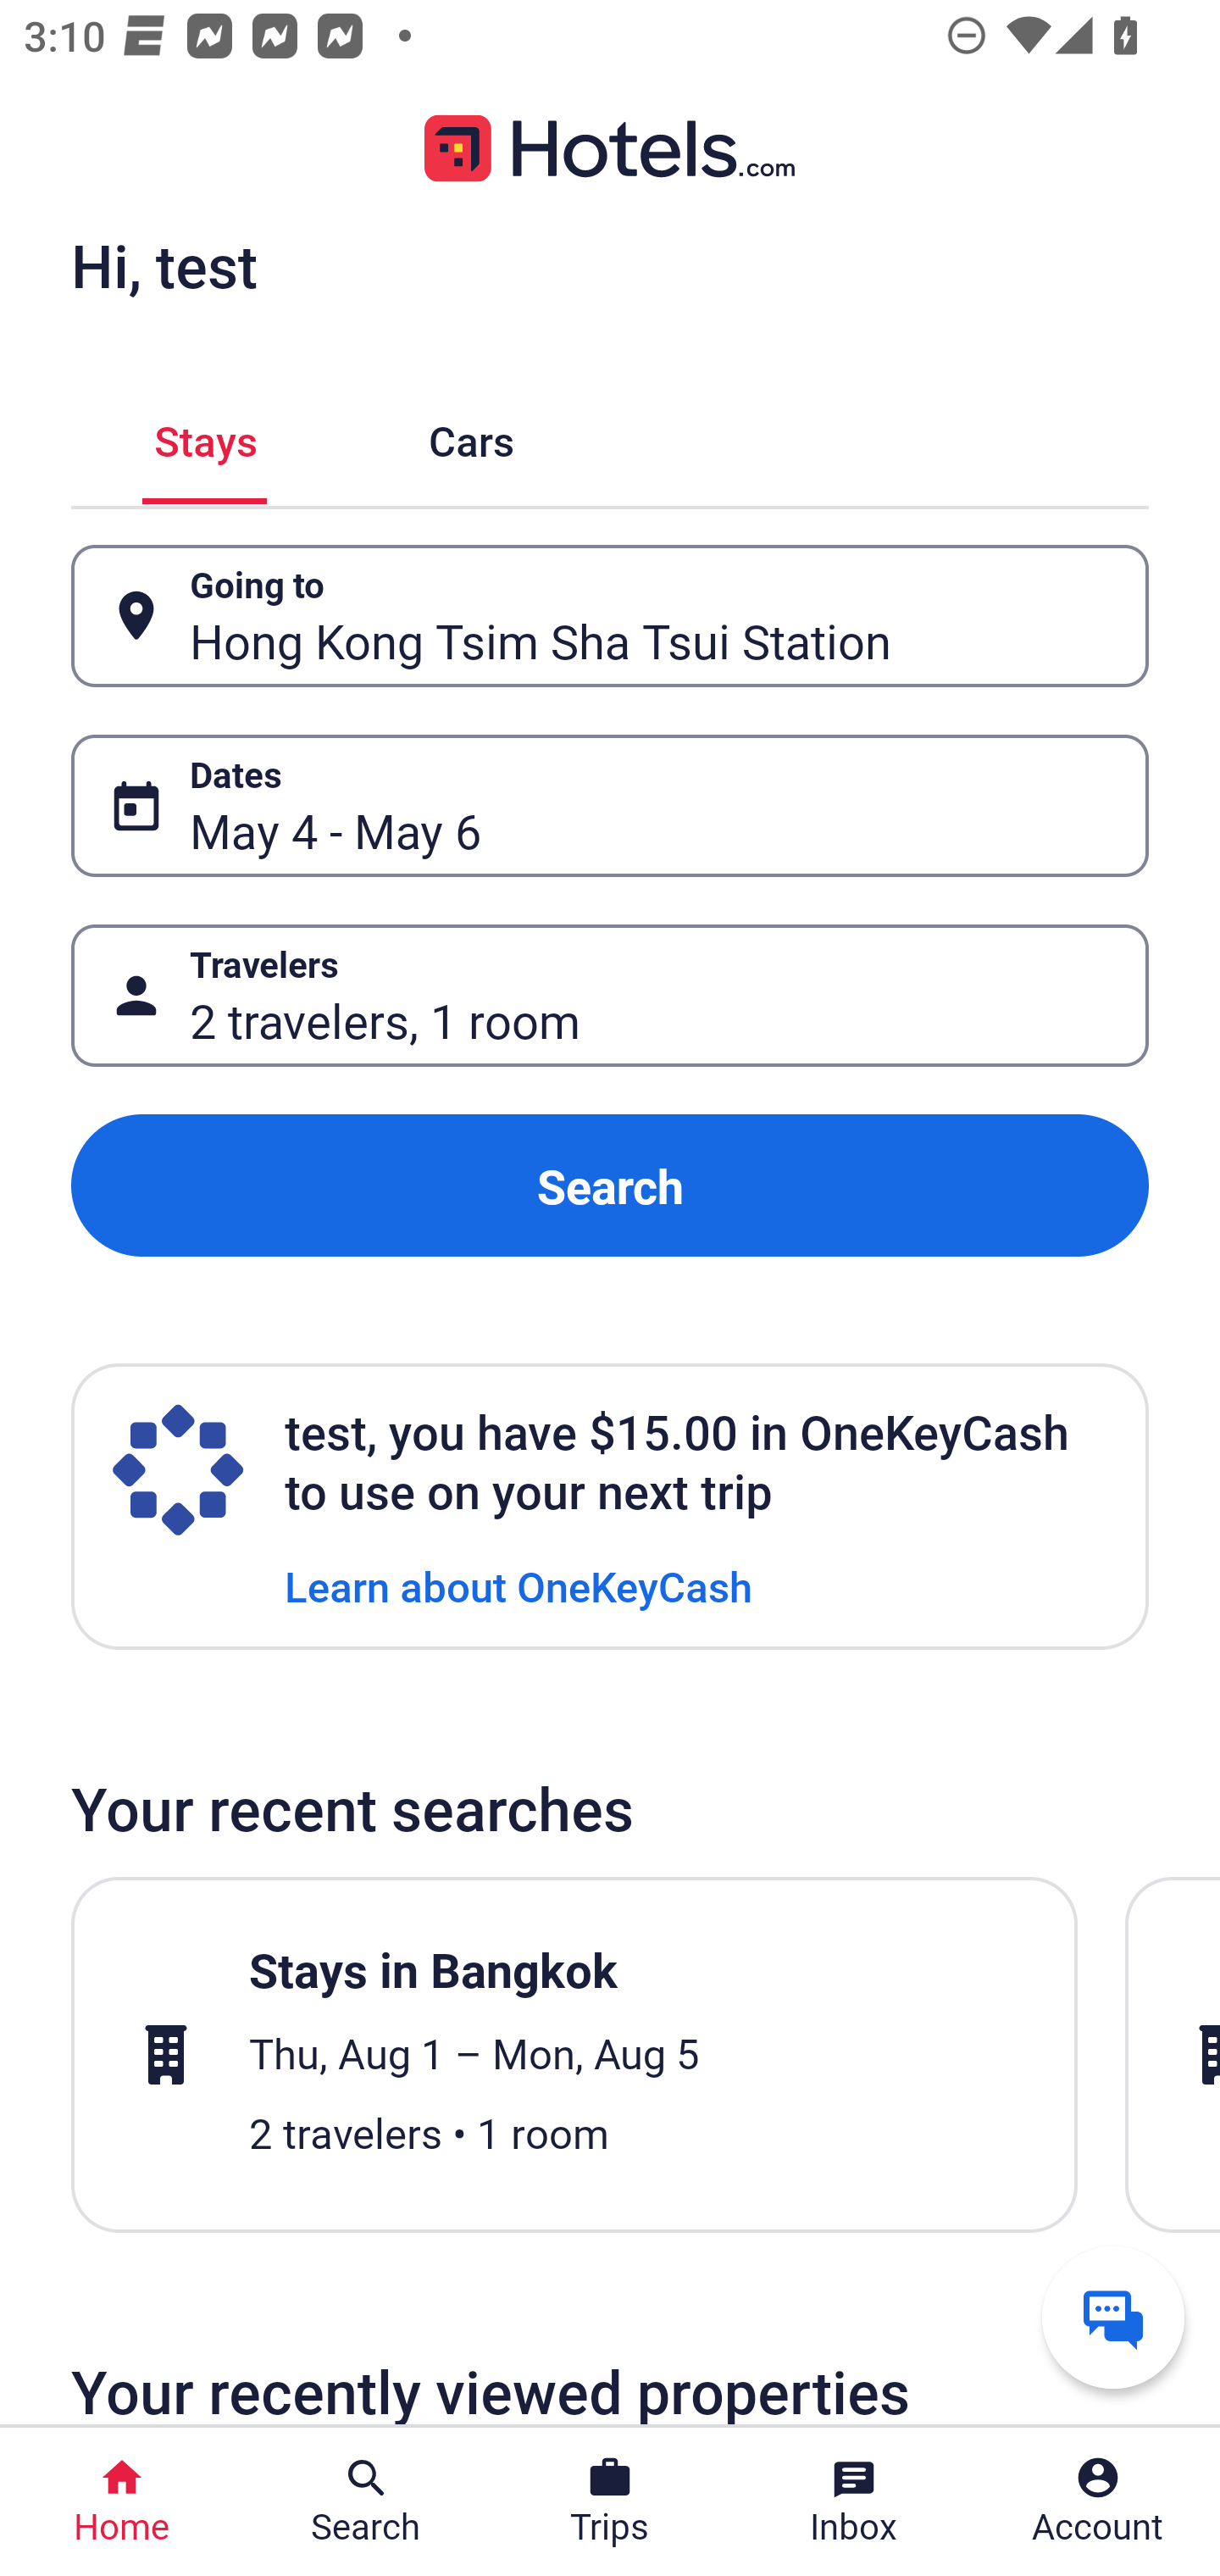 This screenshot has width=1220, height=2576. What do you see at coordinates (610, 995) in the screenshot?
I see `Travelers Button 2 travelers, 1 room` at bounding box center [610, 995].